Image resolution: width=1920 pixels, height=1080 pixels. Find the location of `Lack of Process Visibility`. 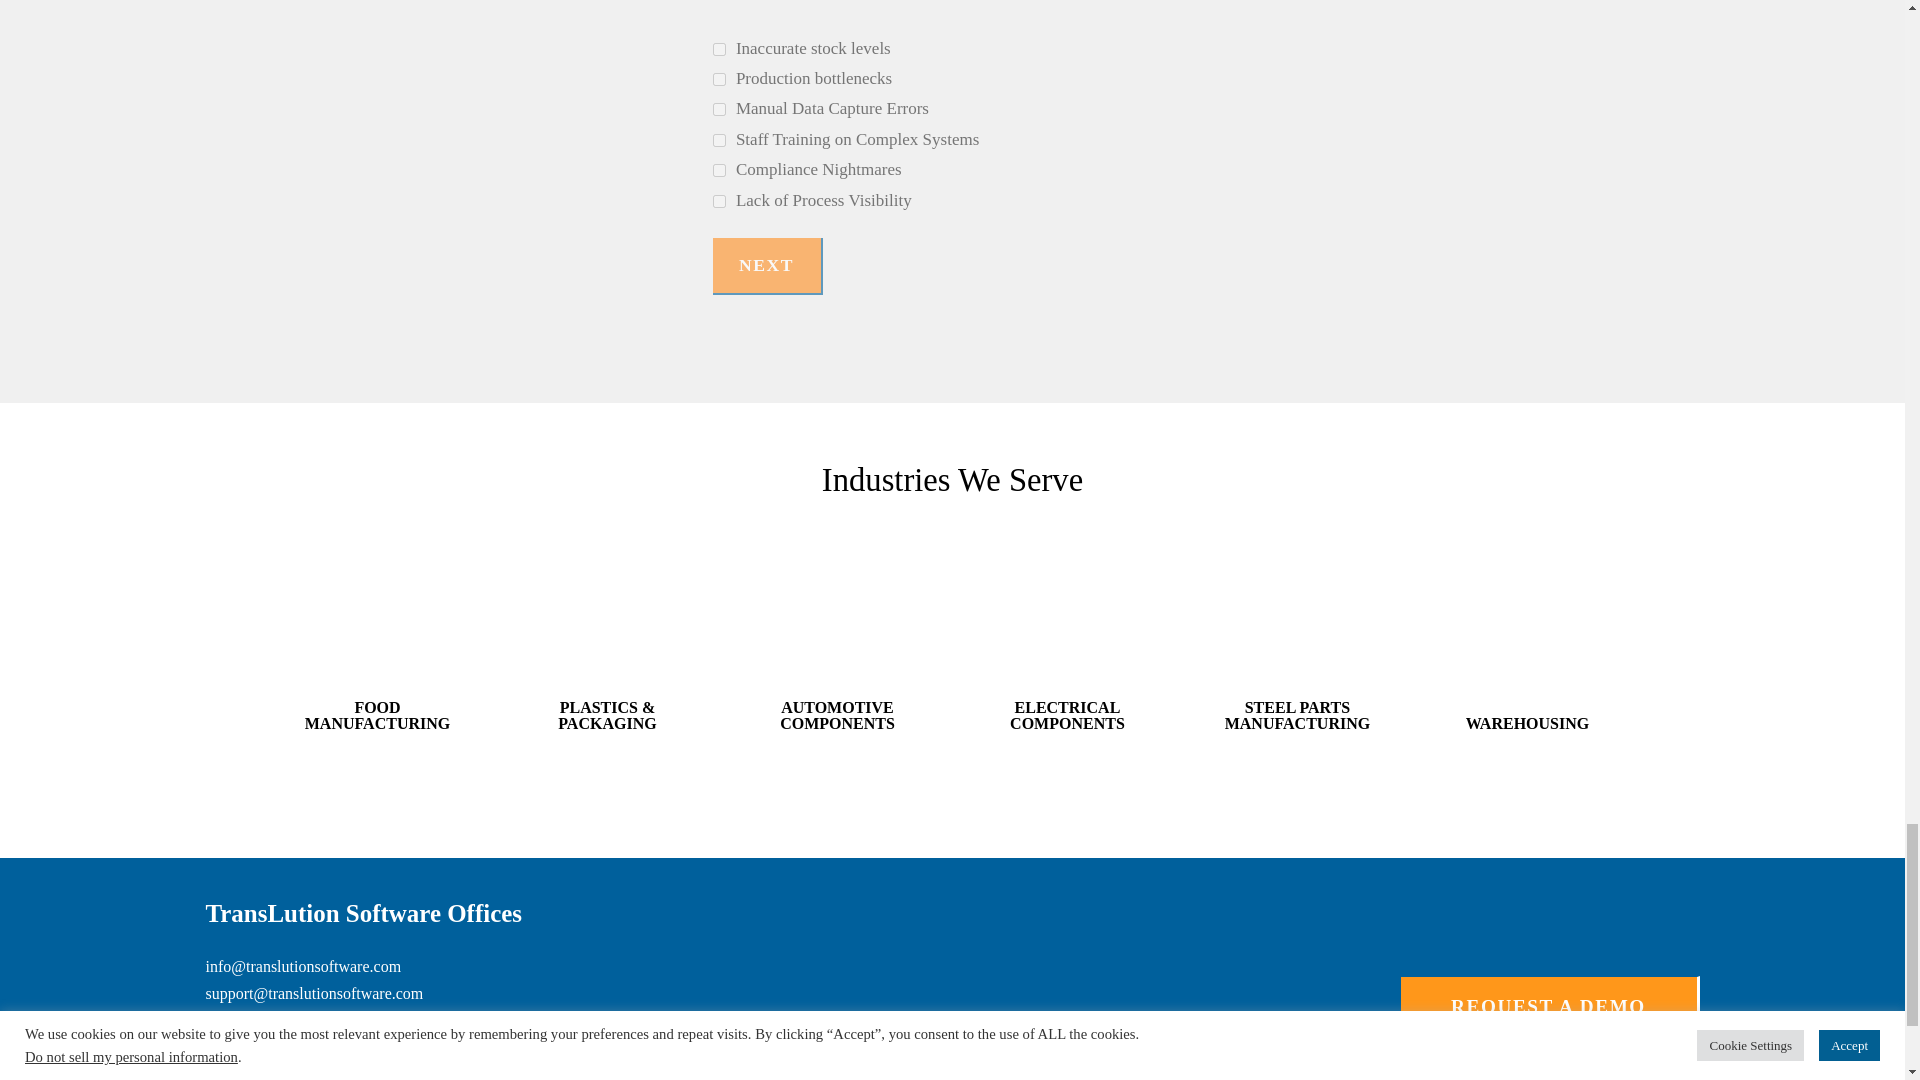

Lack of Process Visibility is located at coordinates (718, 202).